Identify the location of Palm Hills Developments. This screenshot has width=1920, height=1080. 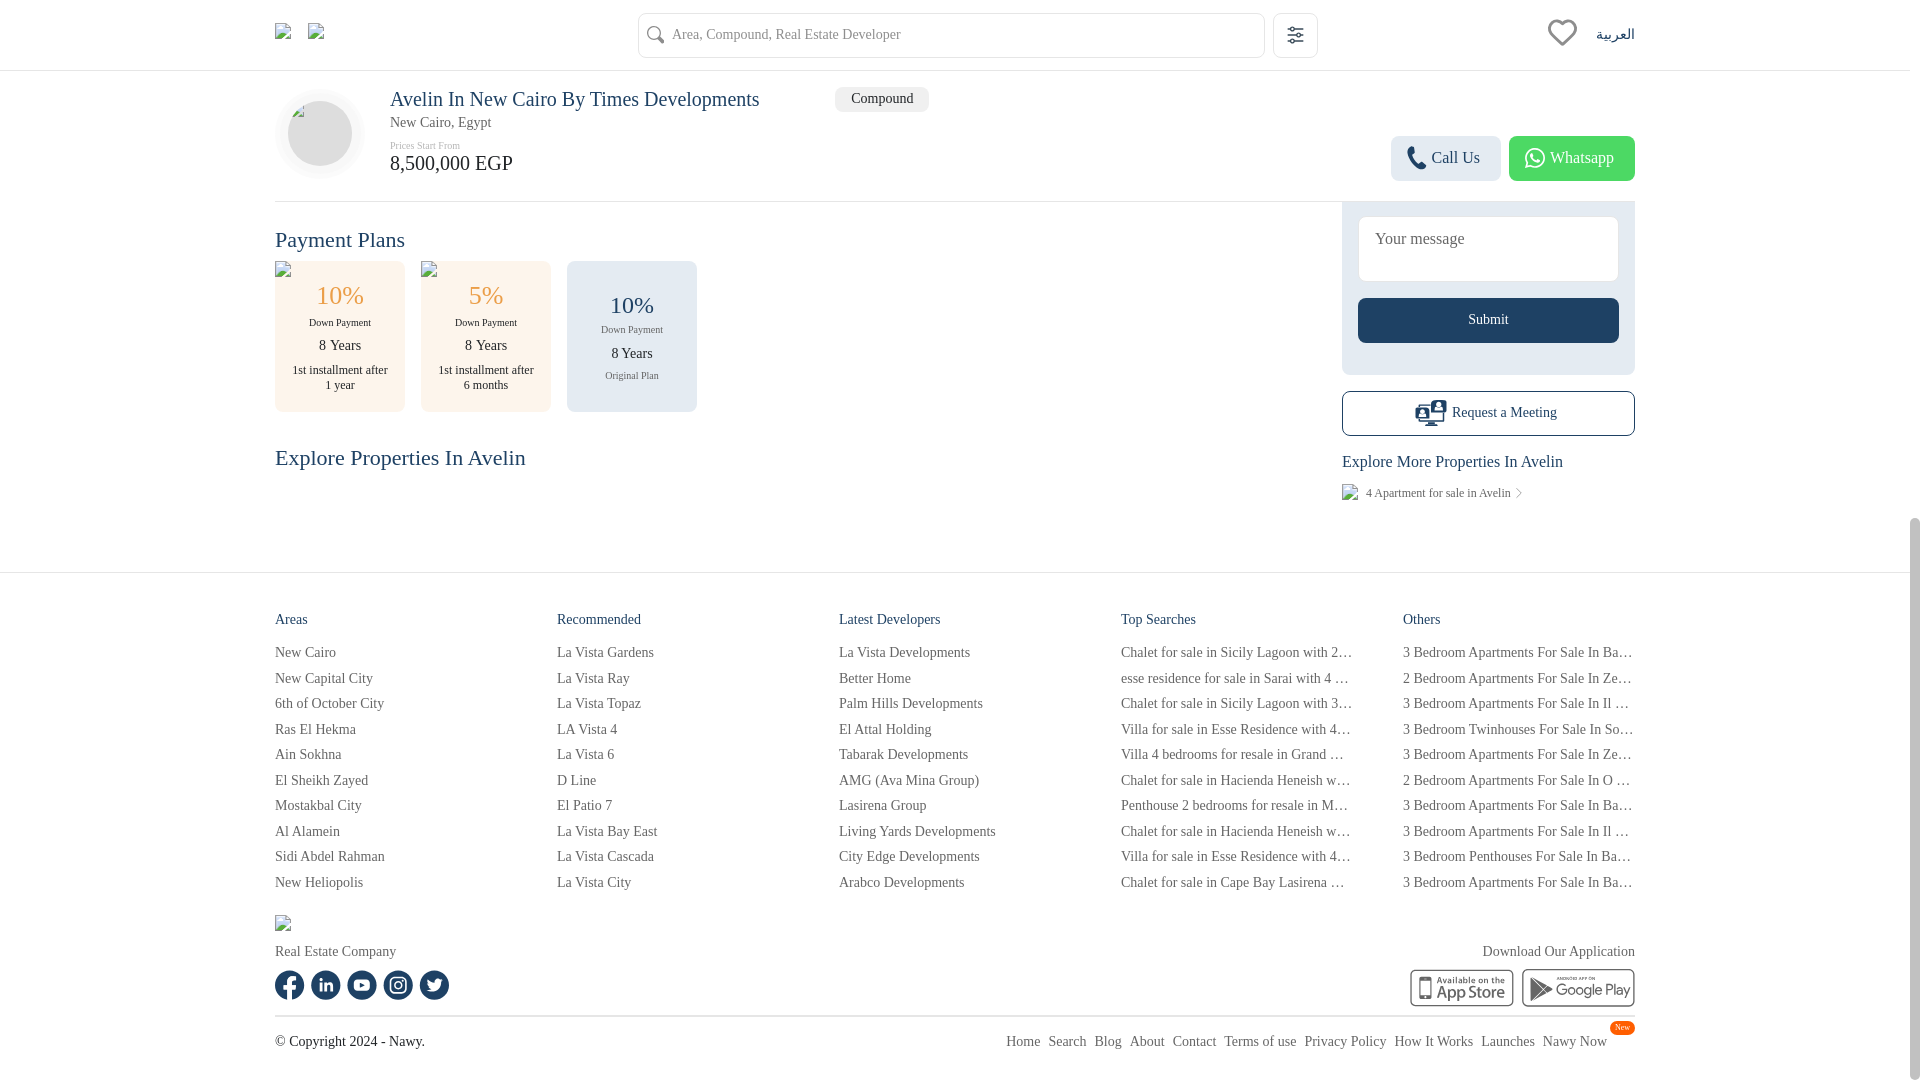
(955, 704).